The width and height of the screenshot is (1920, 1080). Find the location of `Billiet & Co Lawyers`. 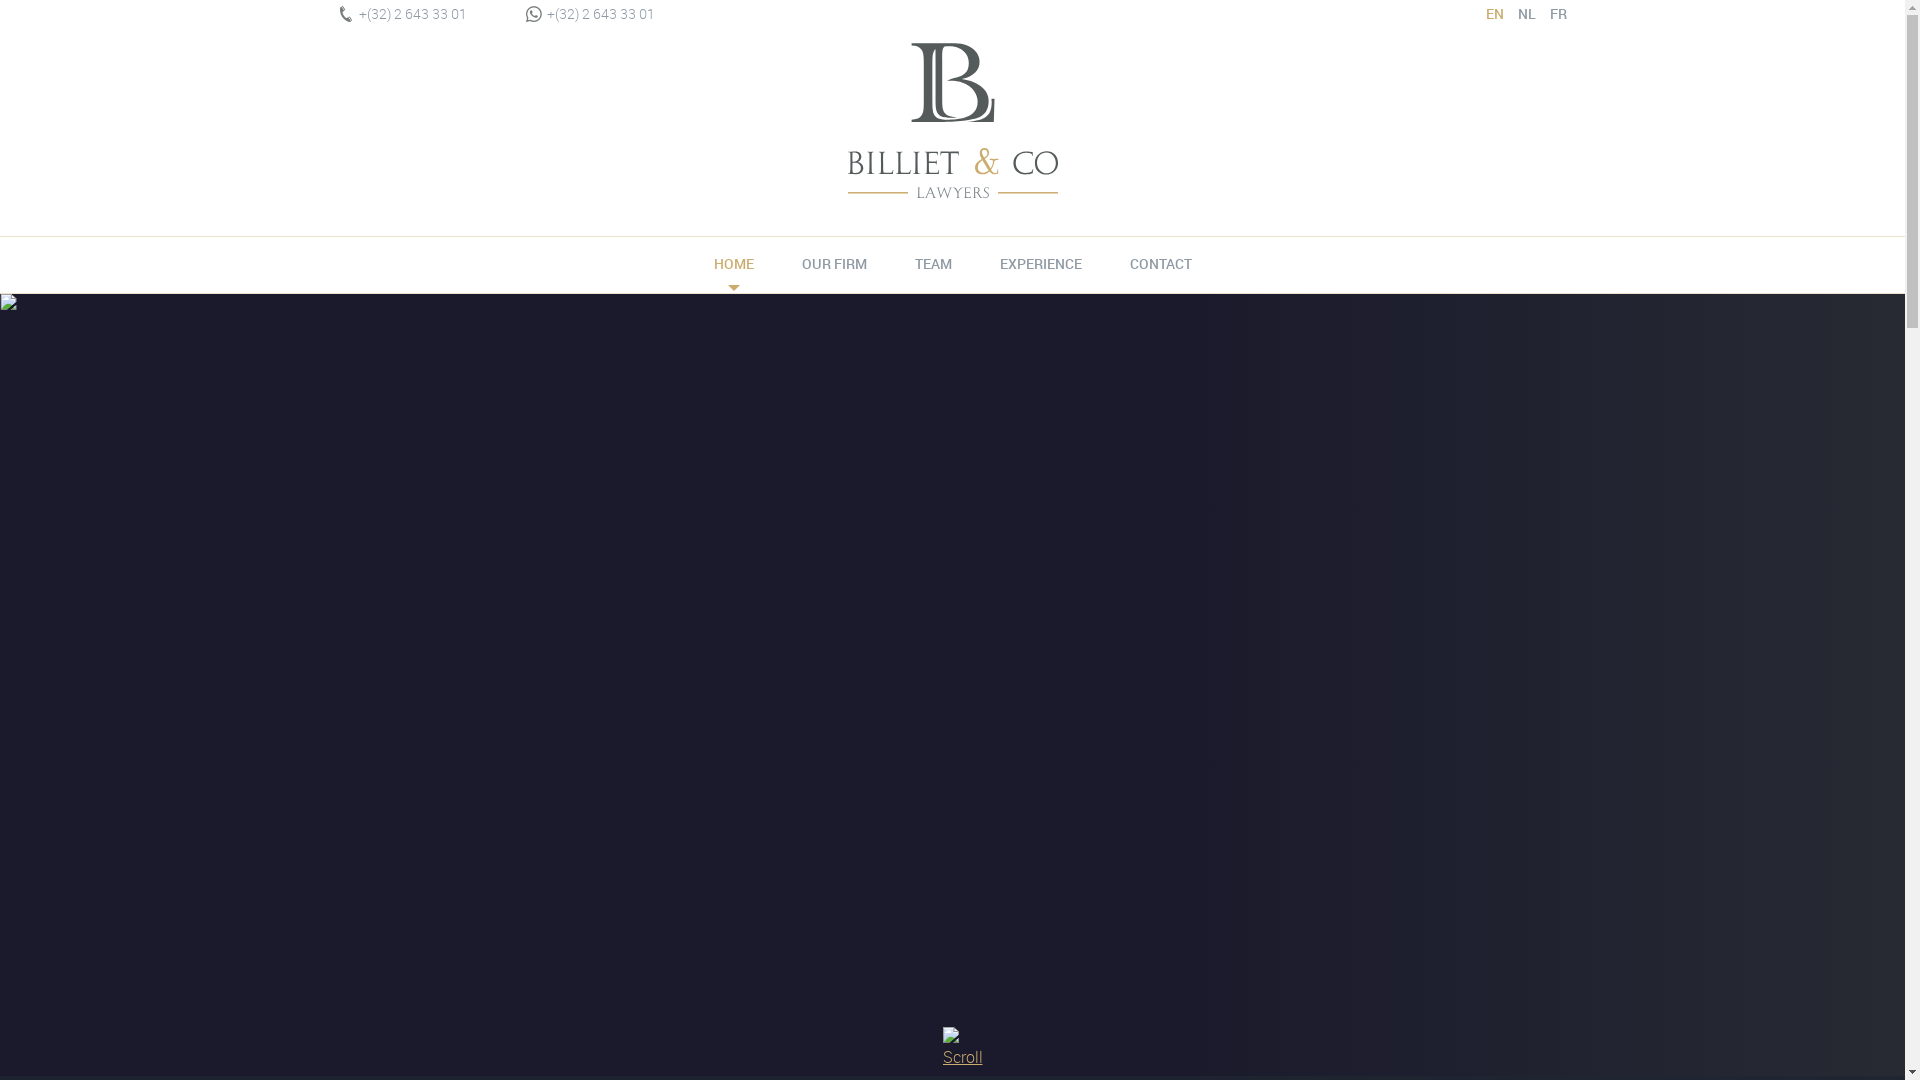

Billiet & Co Lawyers is located at coordinates (952, 126).